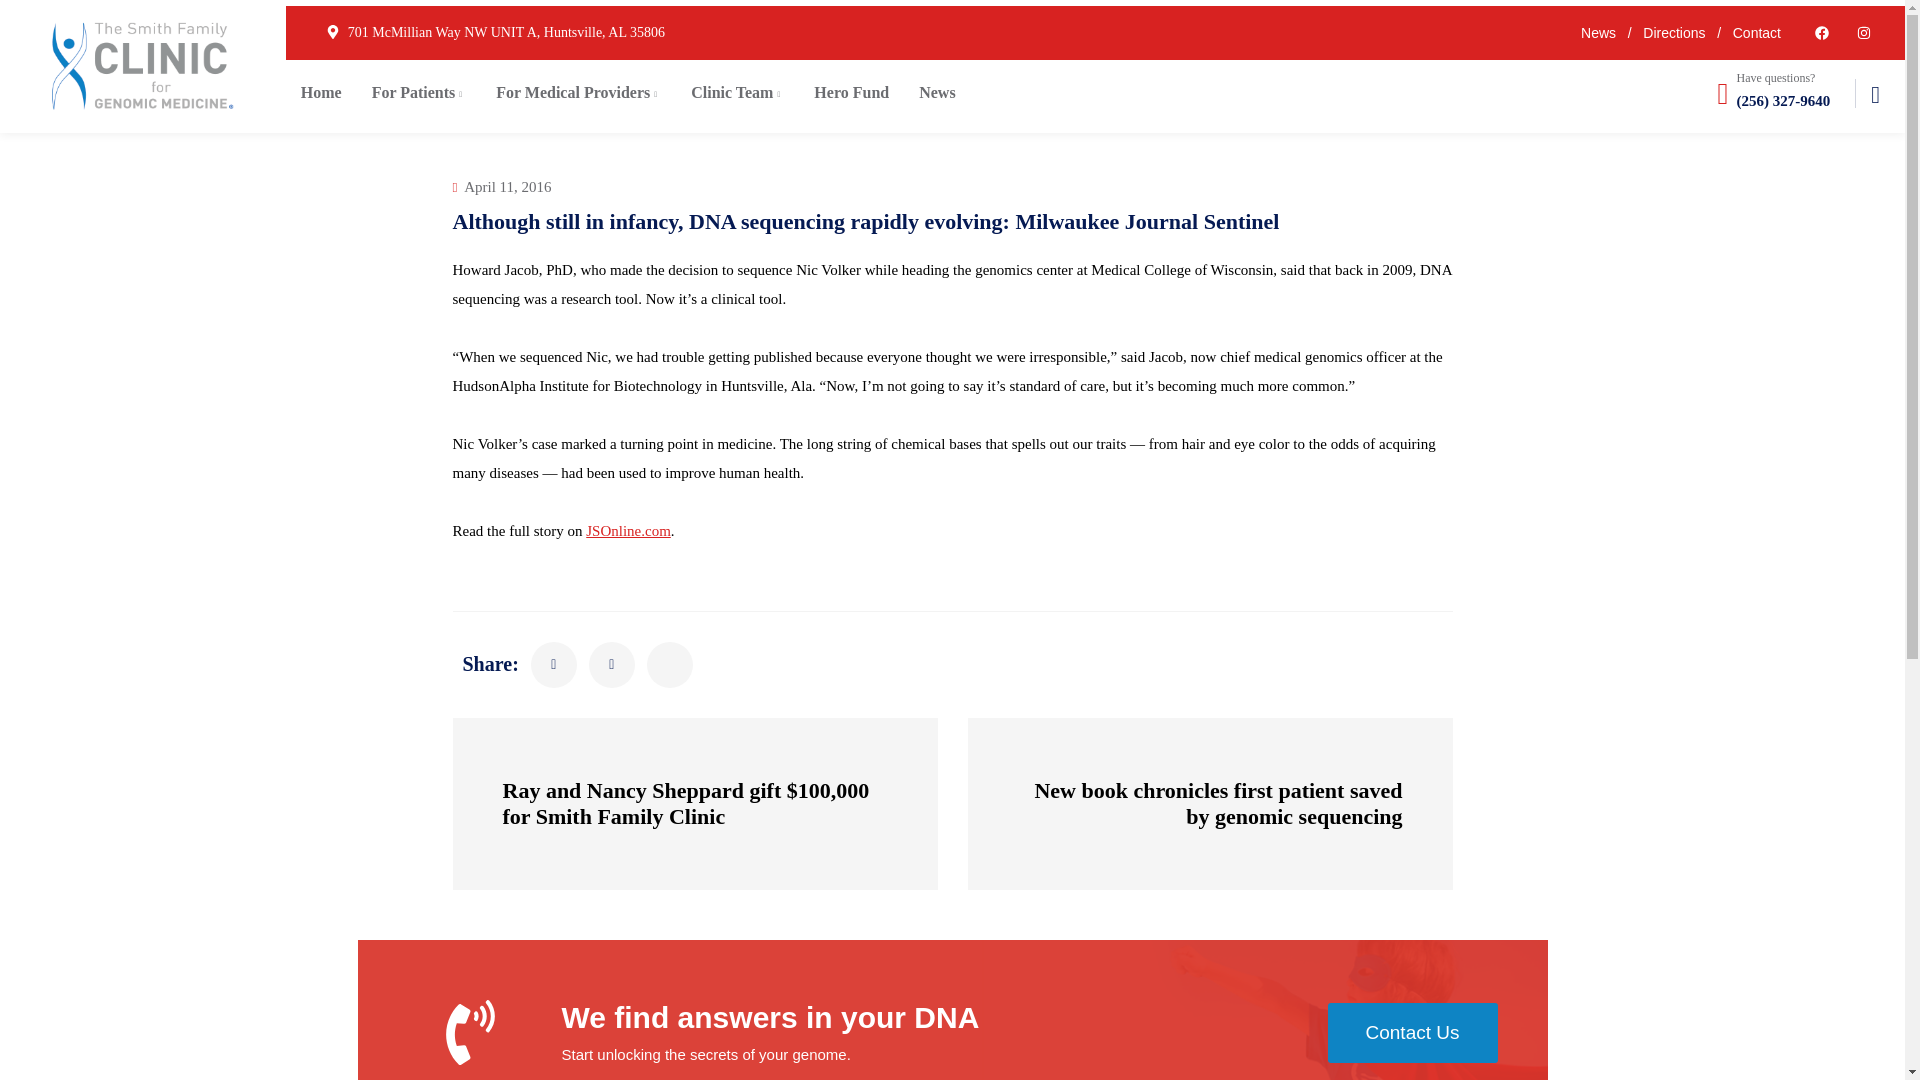 The width and height of the screenshot is (1920, 1080). I want to click on Contact, so click(1757, 32).